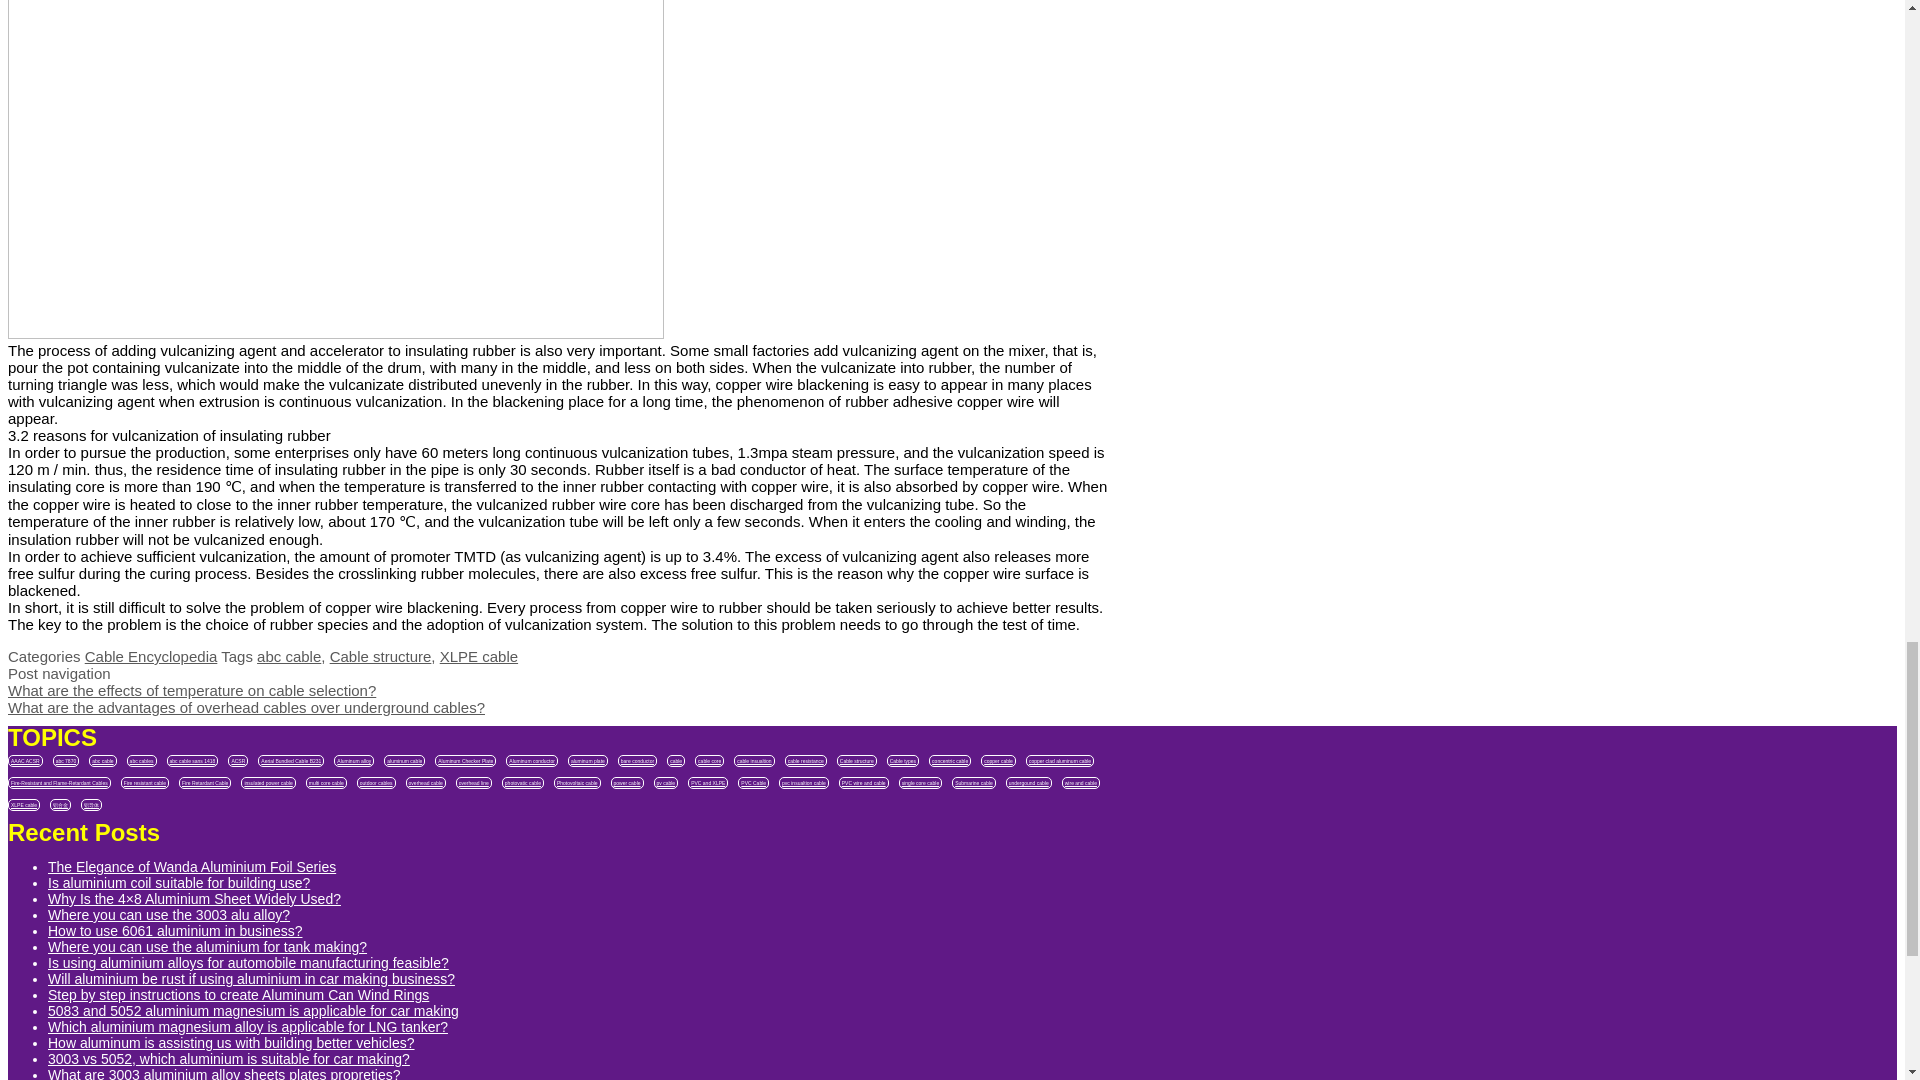  What do you see at coordinates (192, 760) in the screenshot?
I see `abc cable sans 1418` at bounding box center [192, 760].